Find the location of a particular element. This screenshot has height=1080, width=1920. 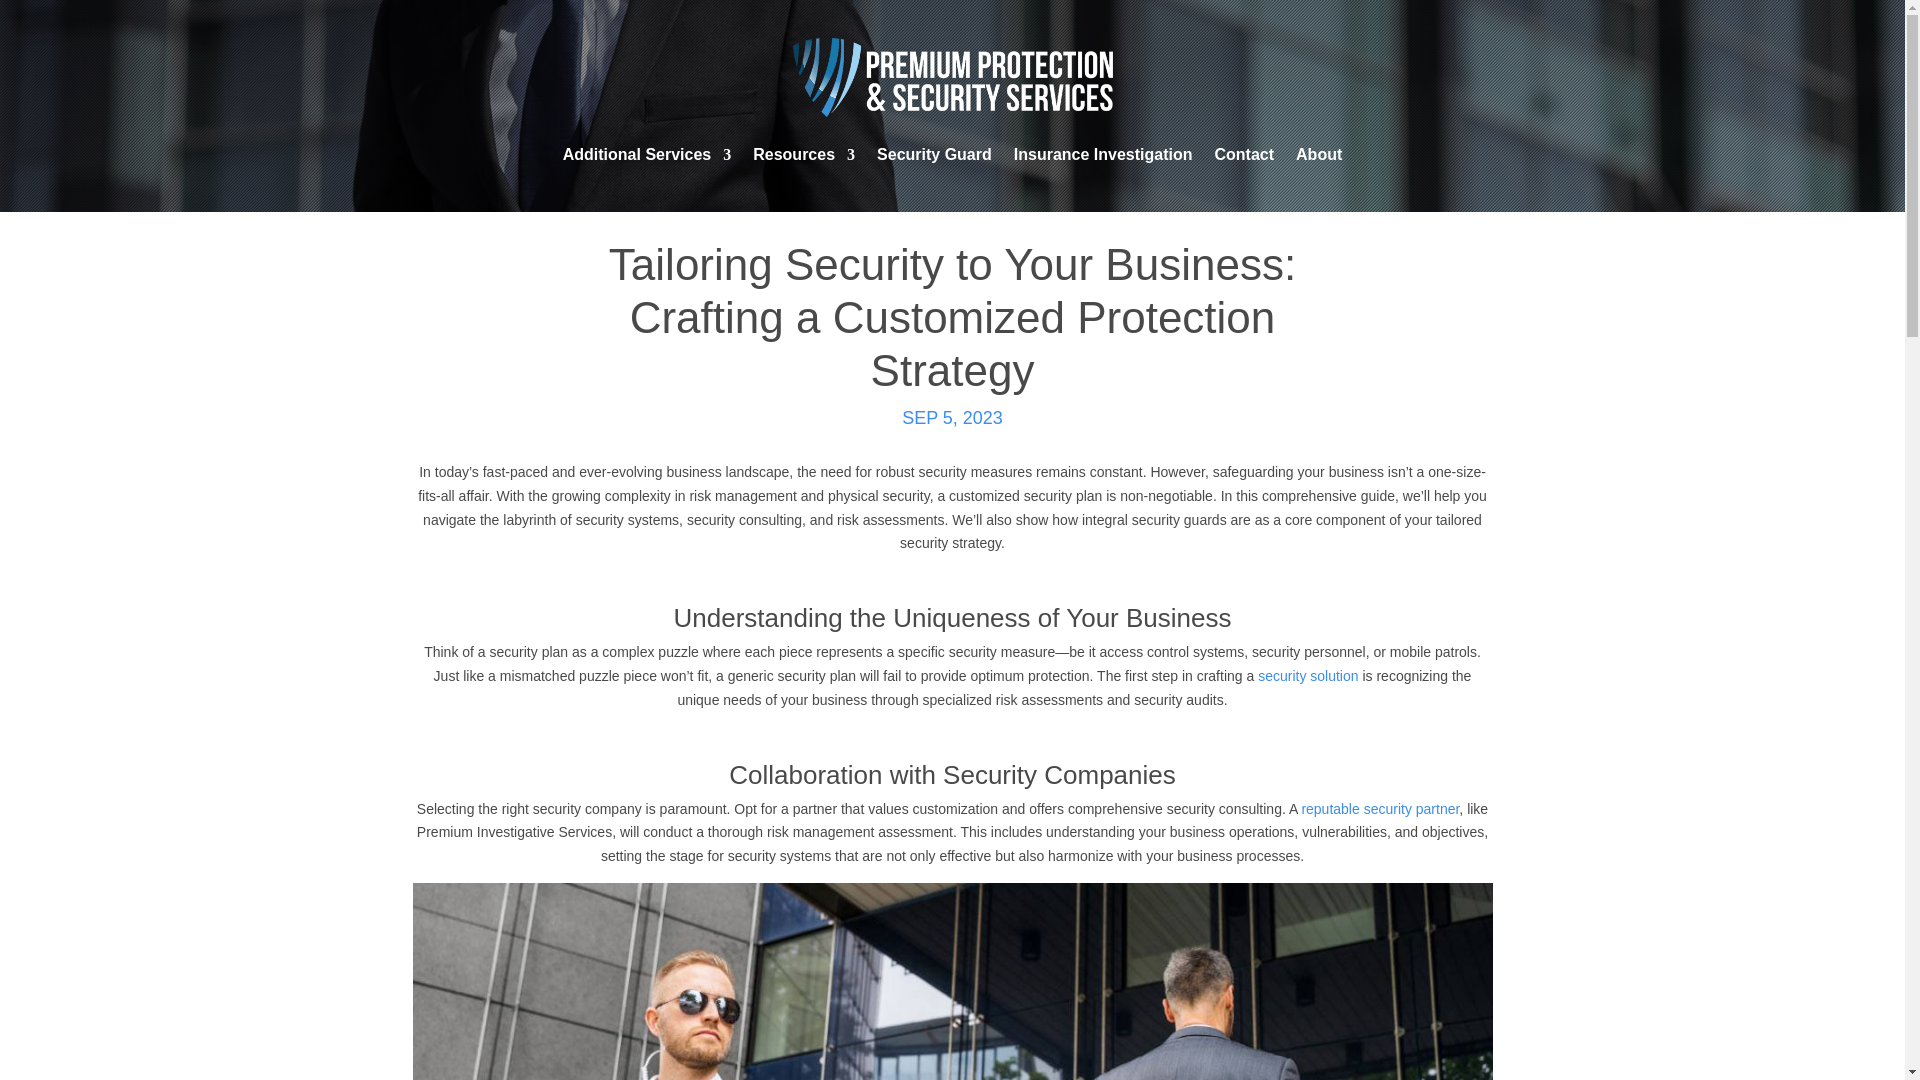

Additional Services is located at coordinates (646, 154).